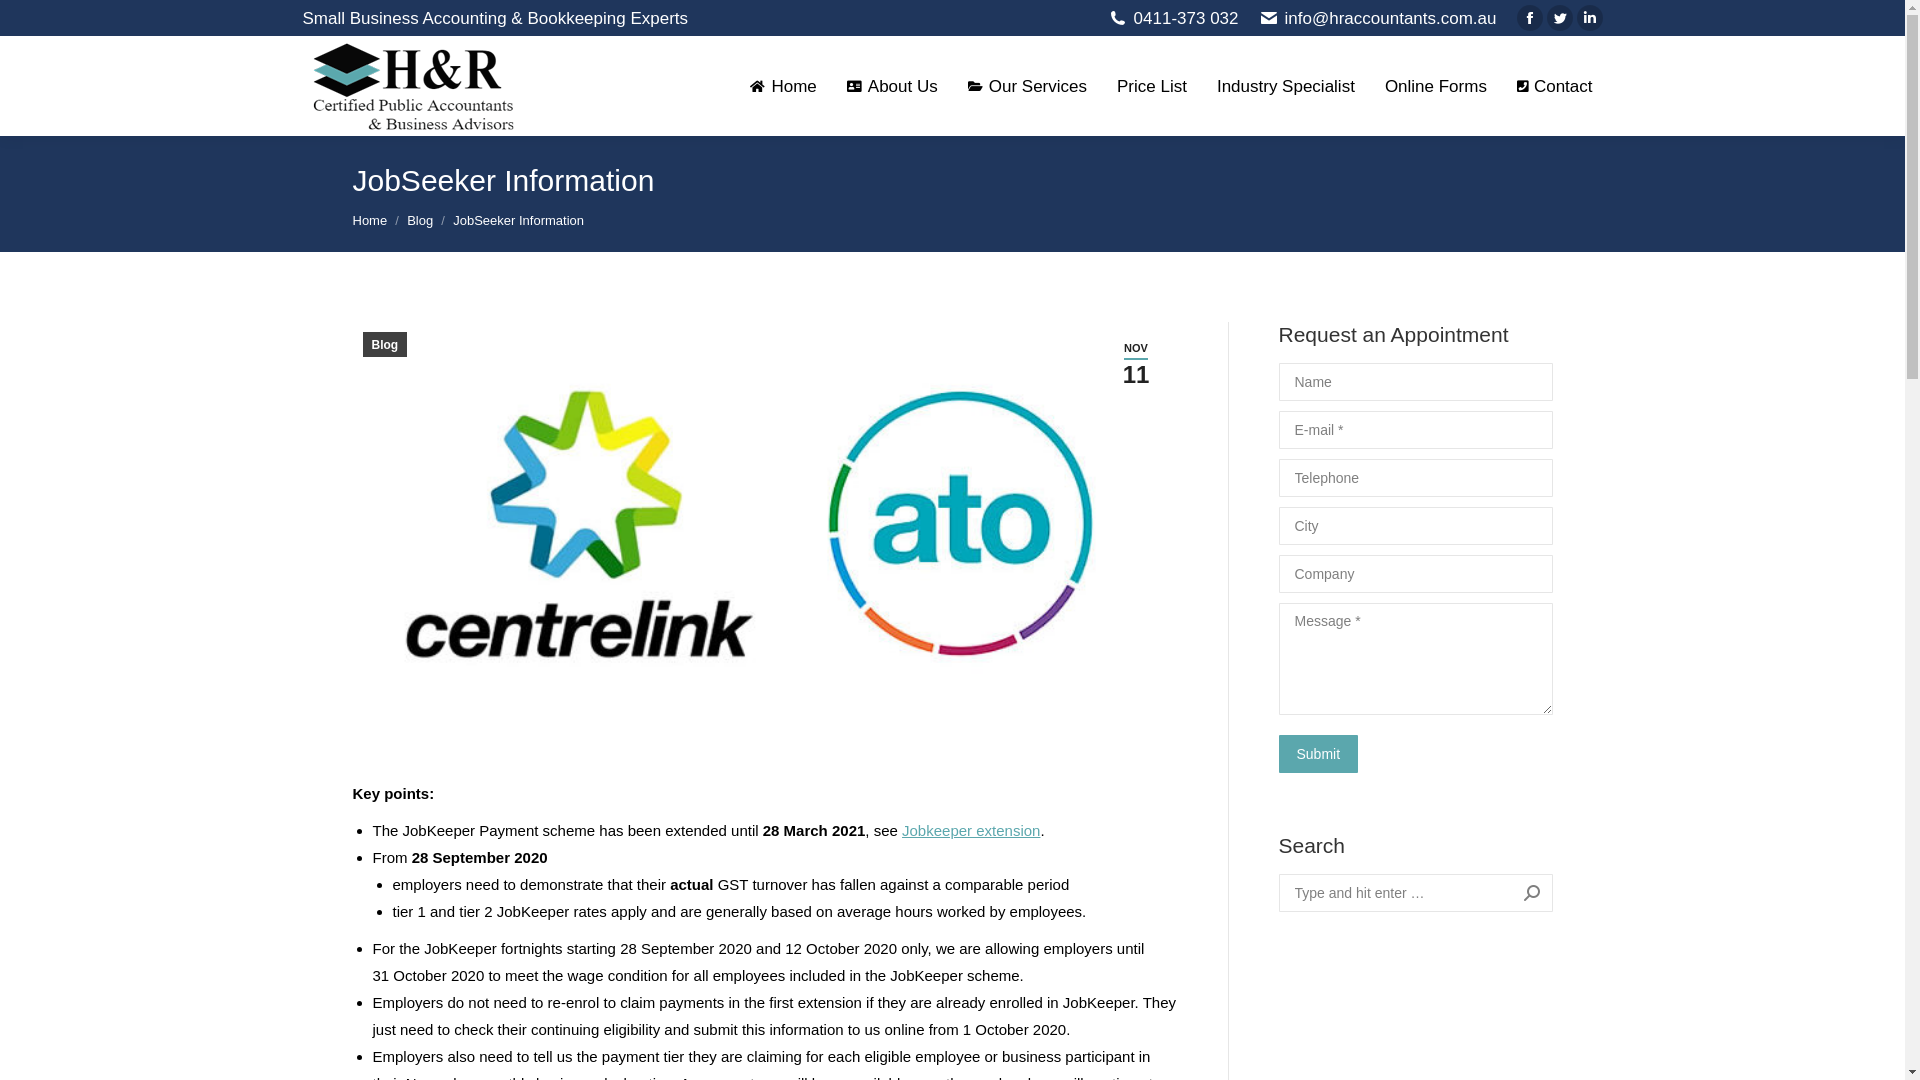  Describe the element at coordinates (1522, 893) in the screenshot. I see `Go!` at that location.